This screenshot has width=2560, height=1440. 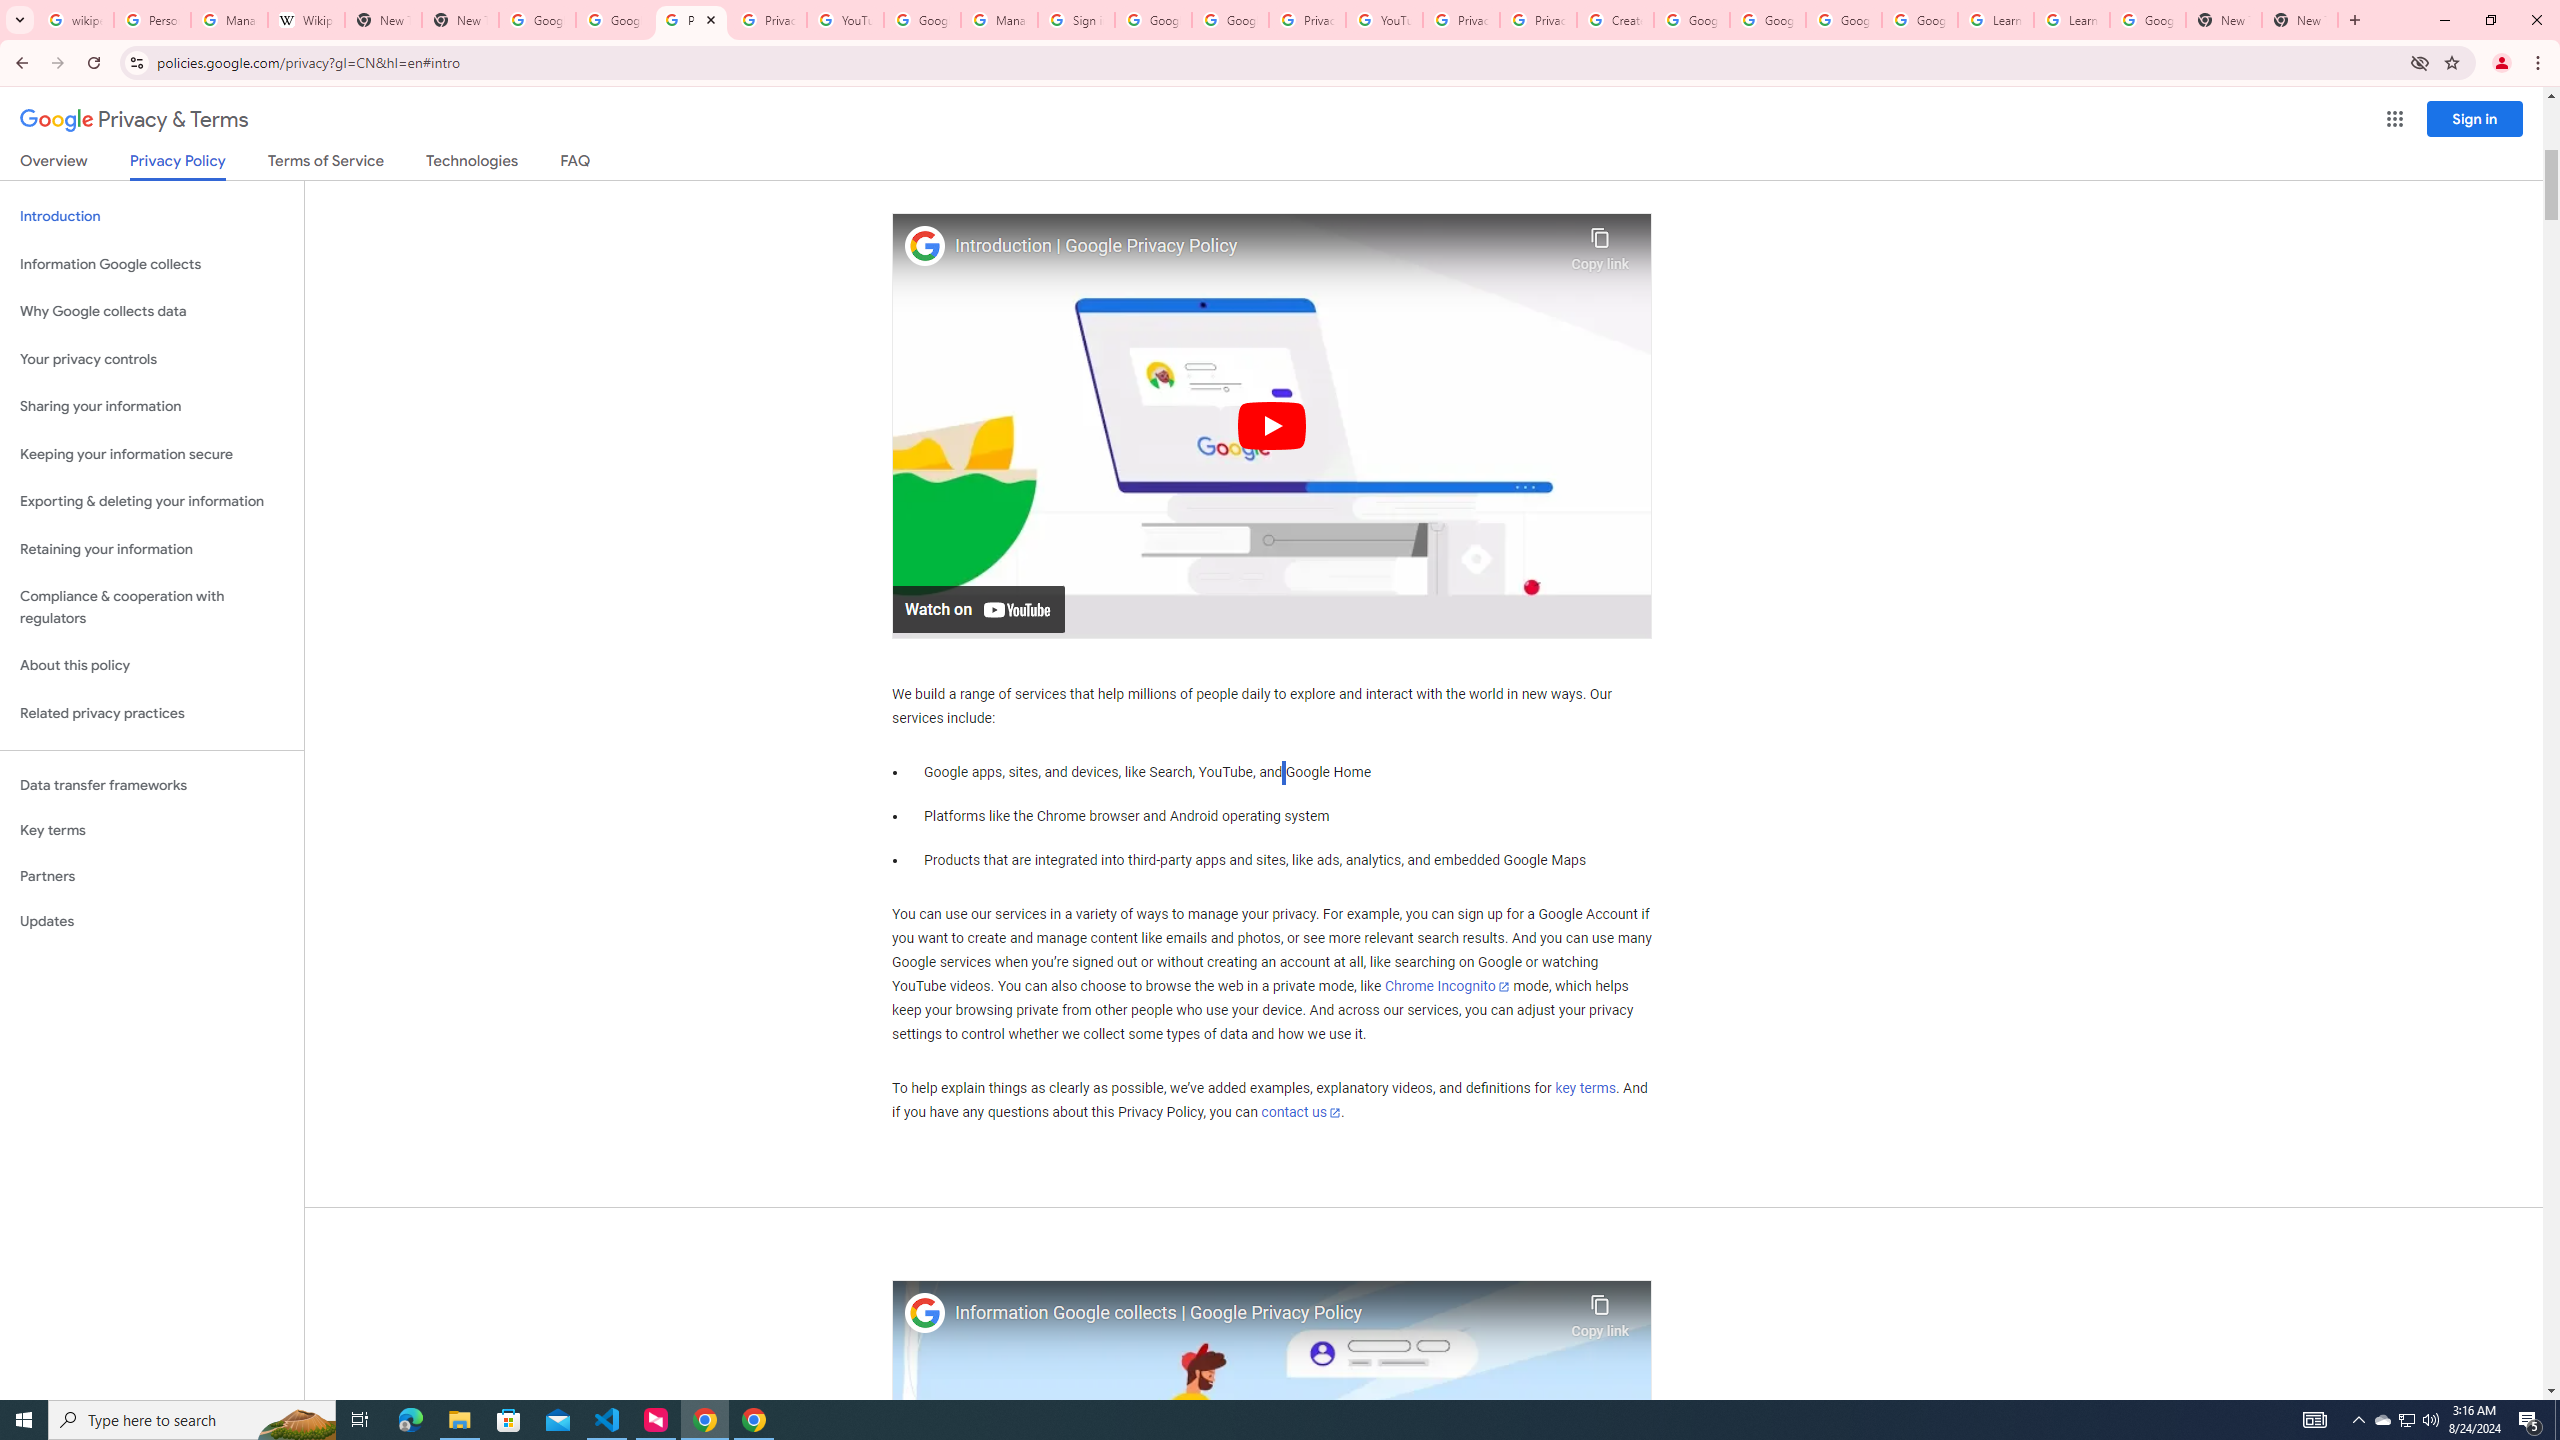 What do you see at coordinates (2147, 20) in the screenshot?
I see `Google Account` at bounding box center [2147, 20].